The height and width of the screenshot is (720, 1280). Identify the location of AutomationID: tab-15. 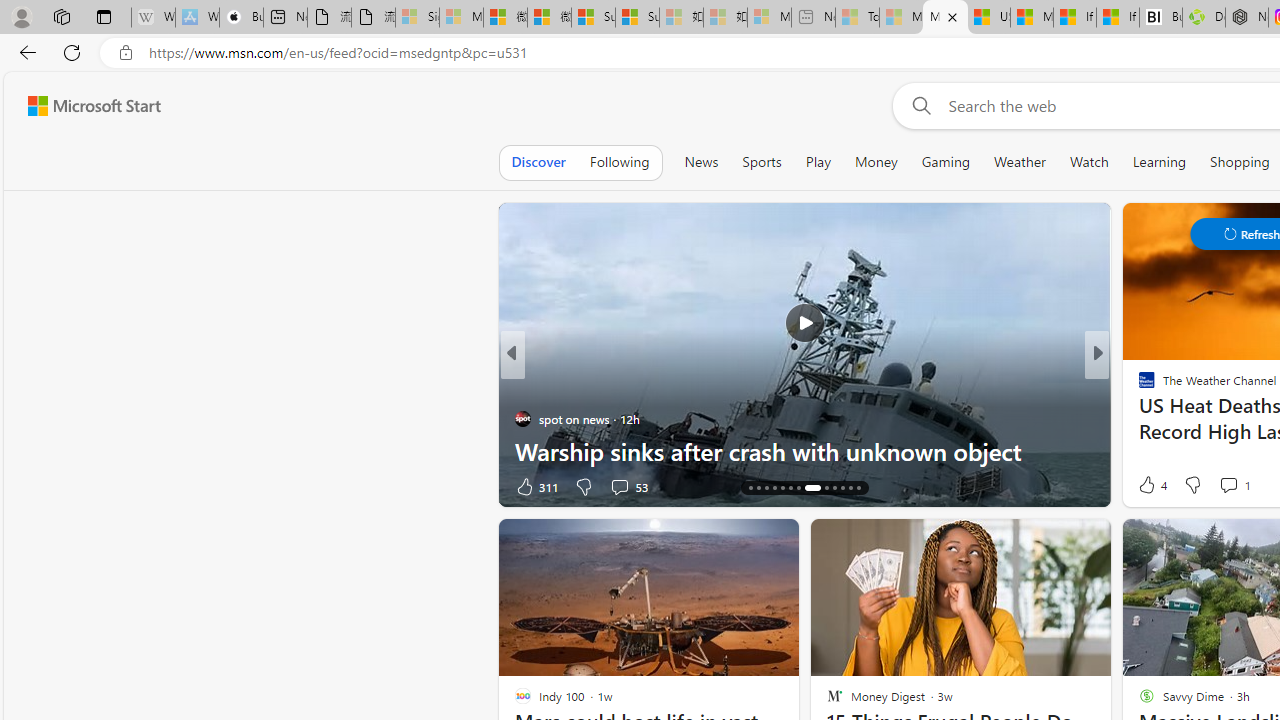
(758, 488).